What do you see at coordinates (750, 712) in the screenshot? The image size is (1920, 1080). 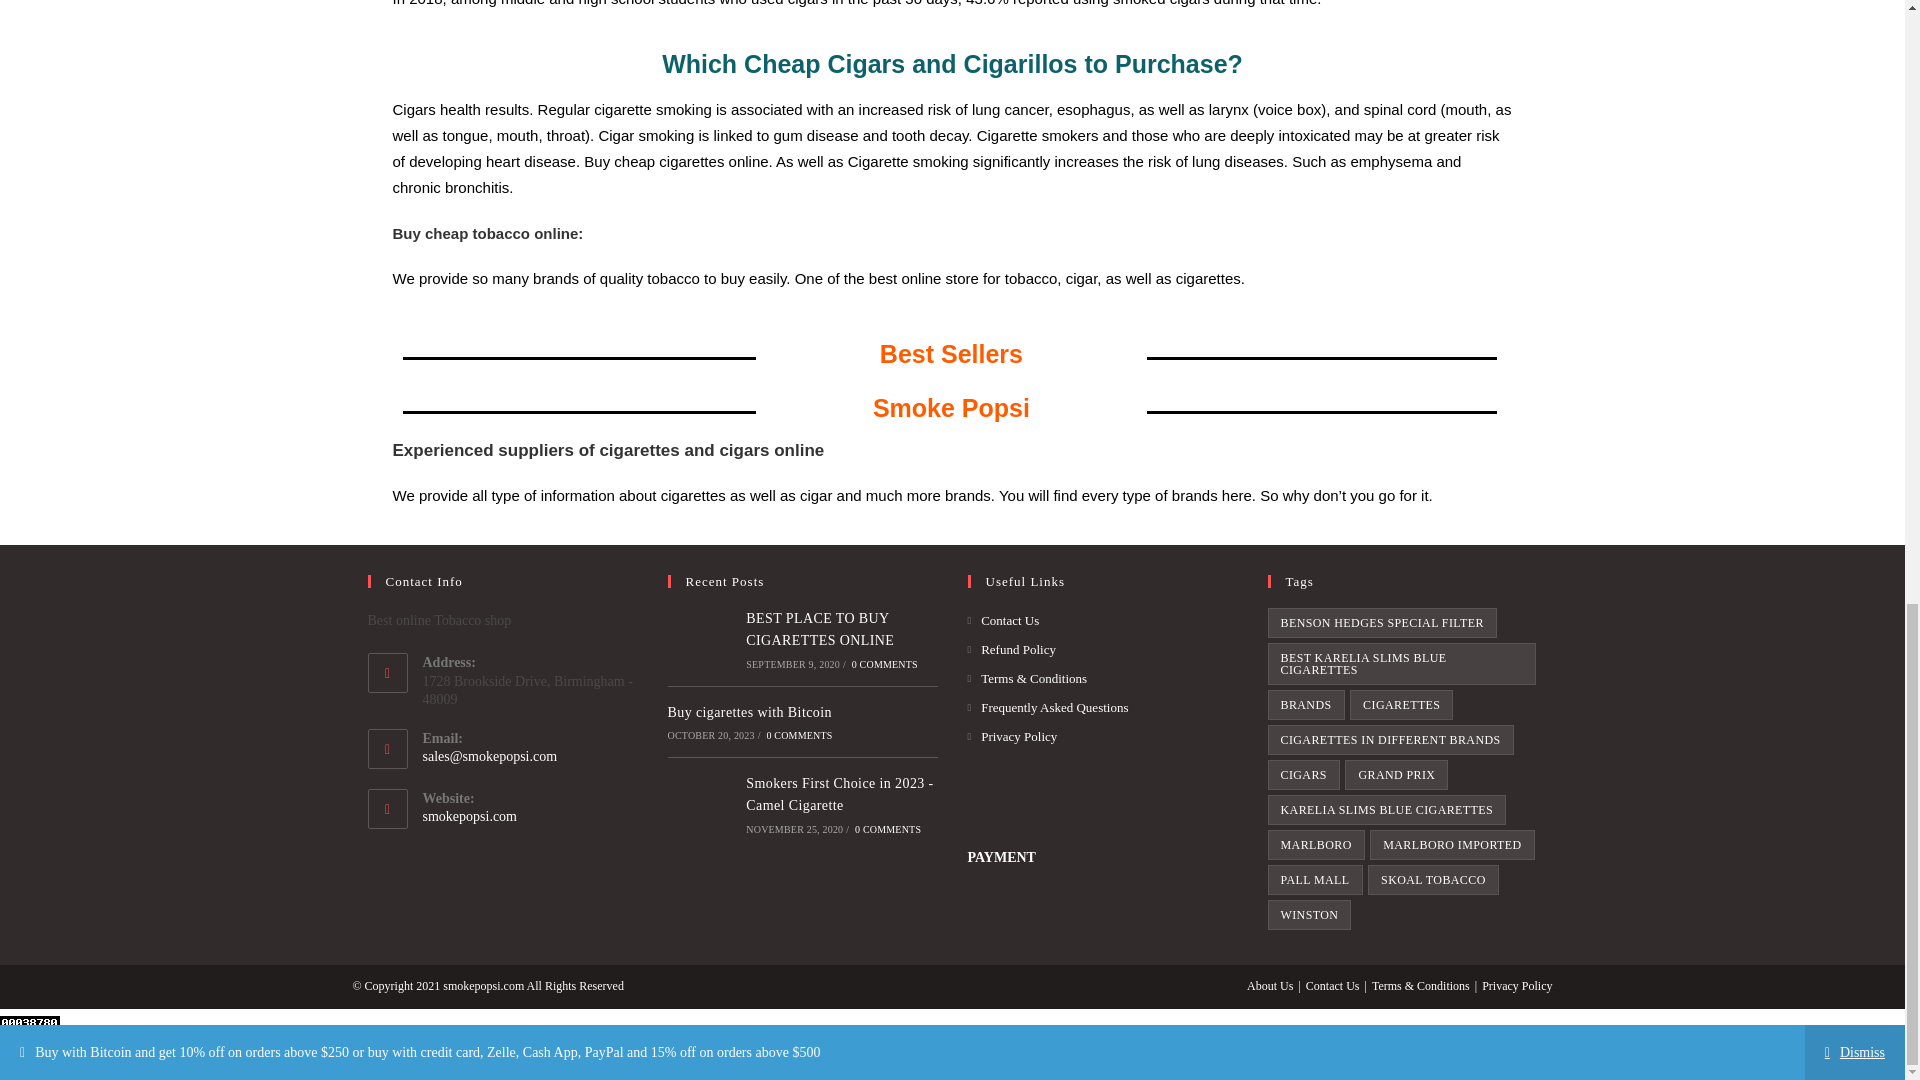 I see `Buy cigarettes with Bitcoin` at bounding box center [750, 712].